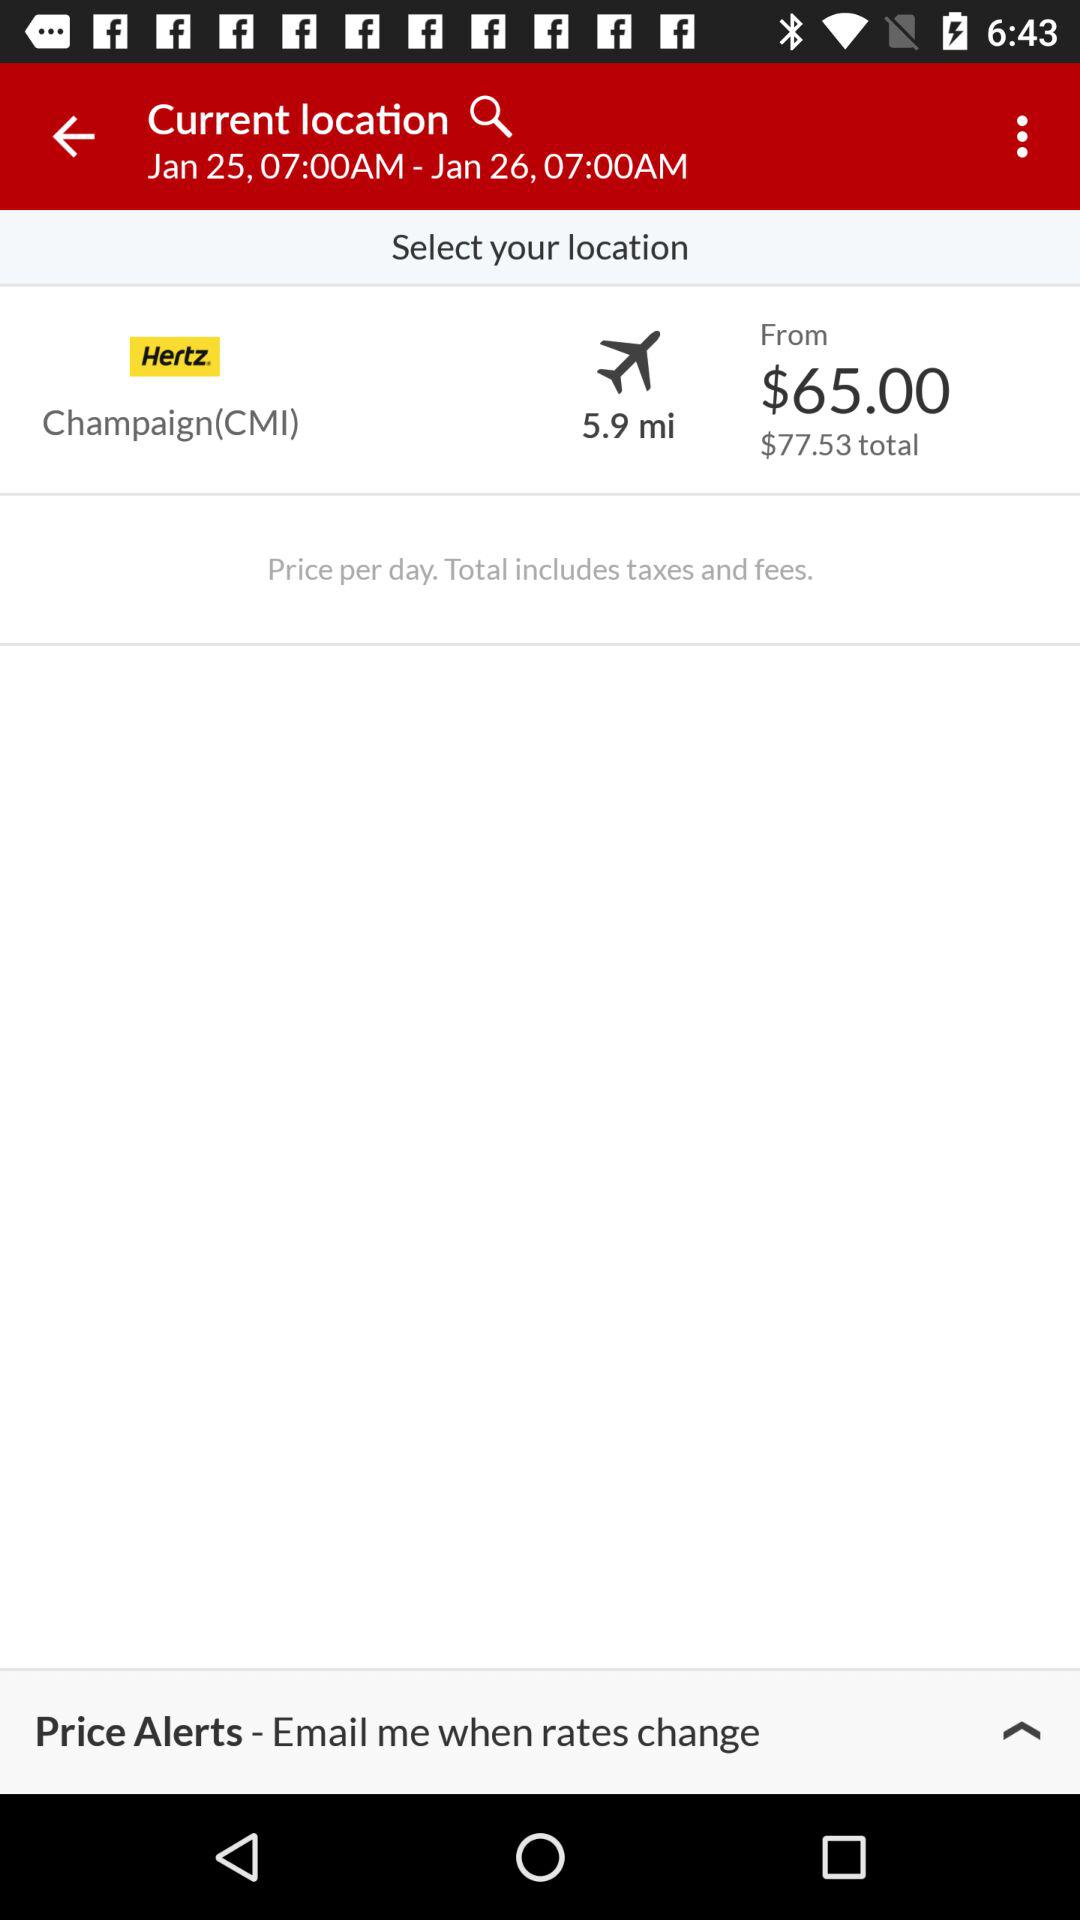 The height and width of the screenshot is (1920, 1080). What do you see at coordinates (855, 388) in the screenshot?
I see `swipe to $65.00 icon` at bounding box center [855, 388].